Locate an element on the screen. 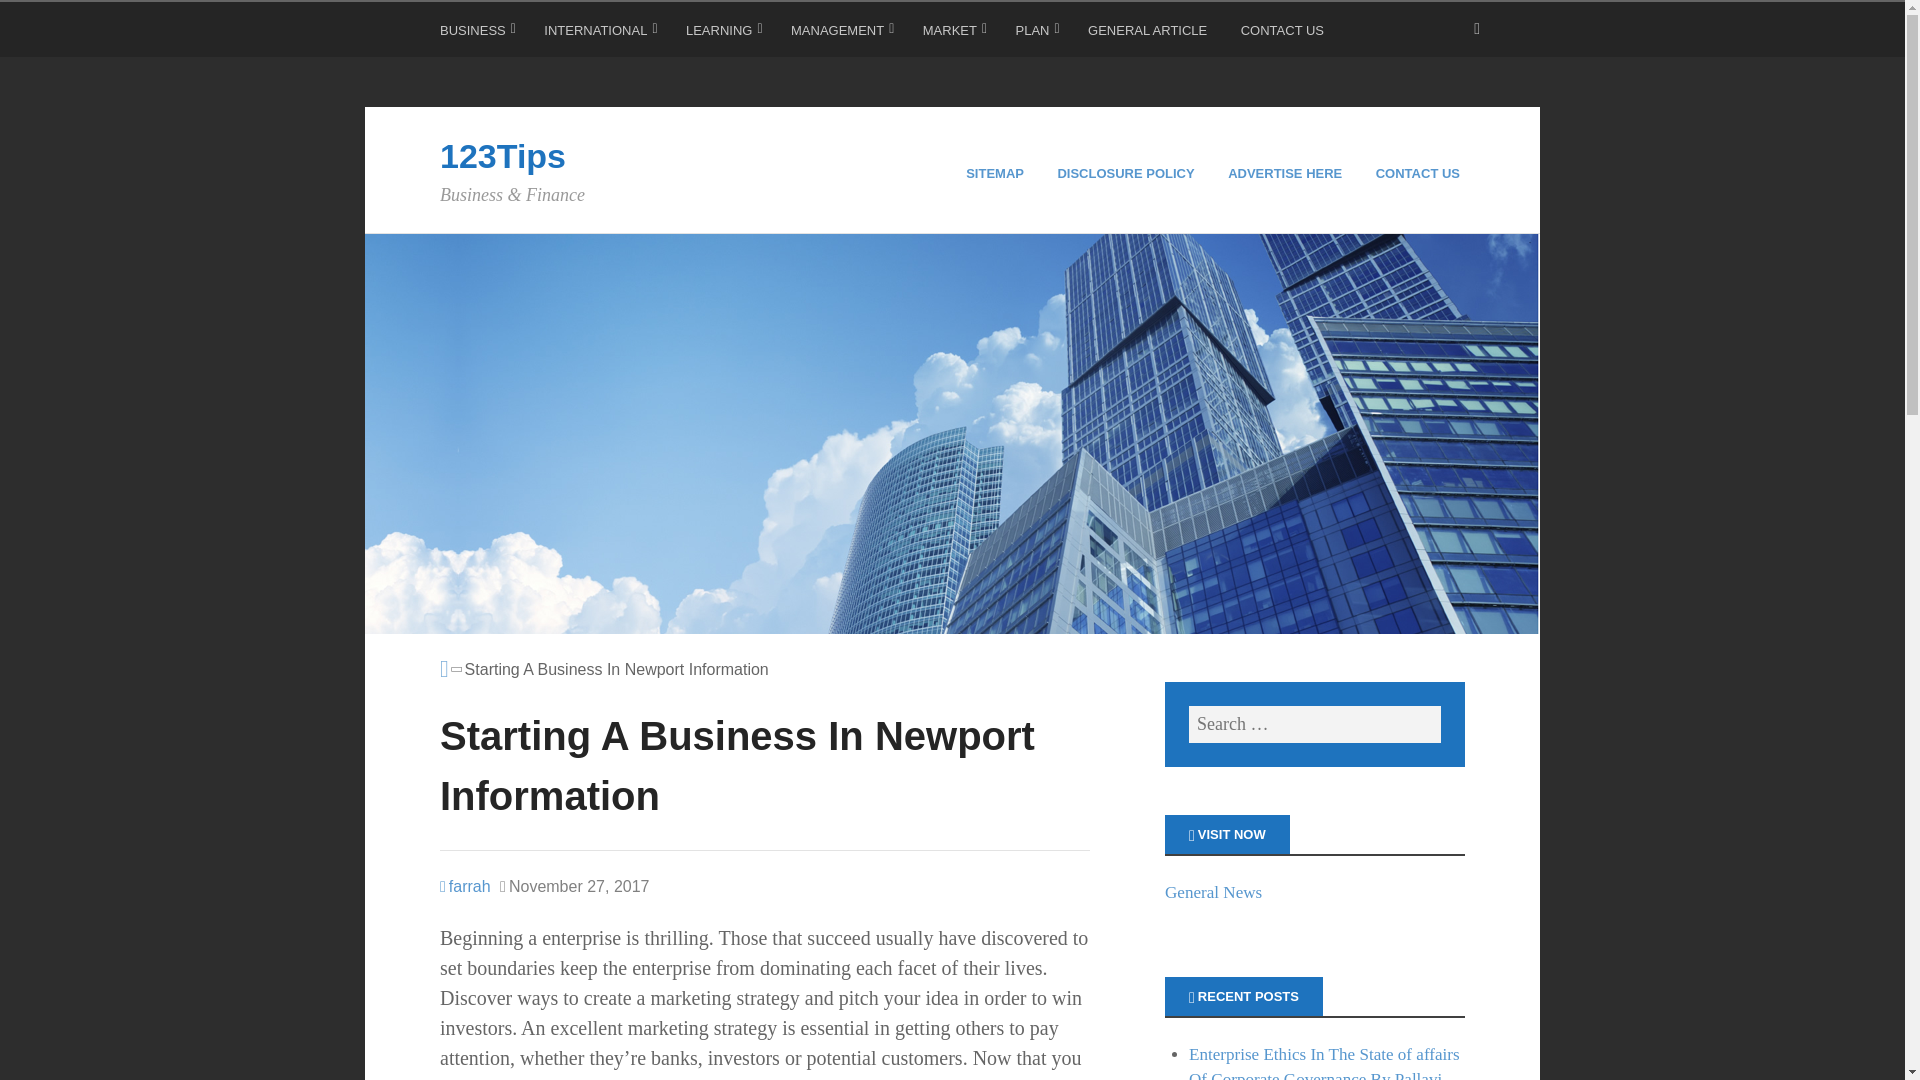  GENERAL ARTICLE is located at coordinates (1150, 34).